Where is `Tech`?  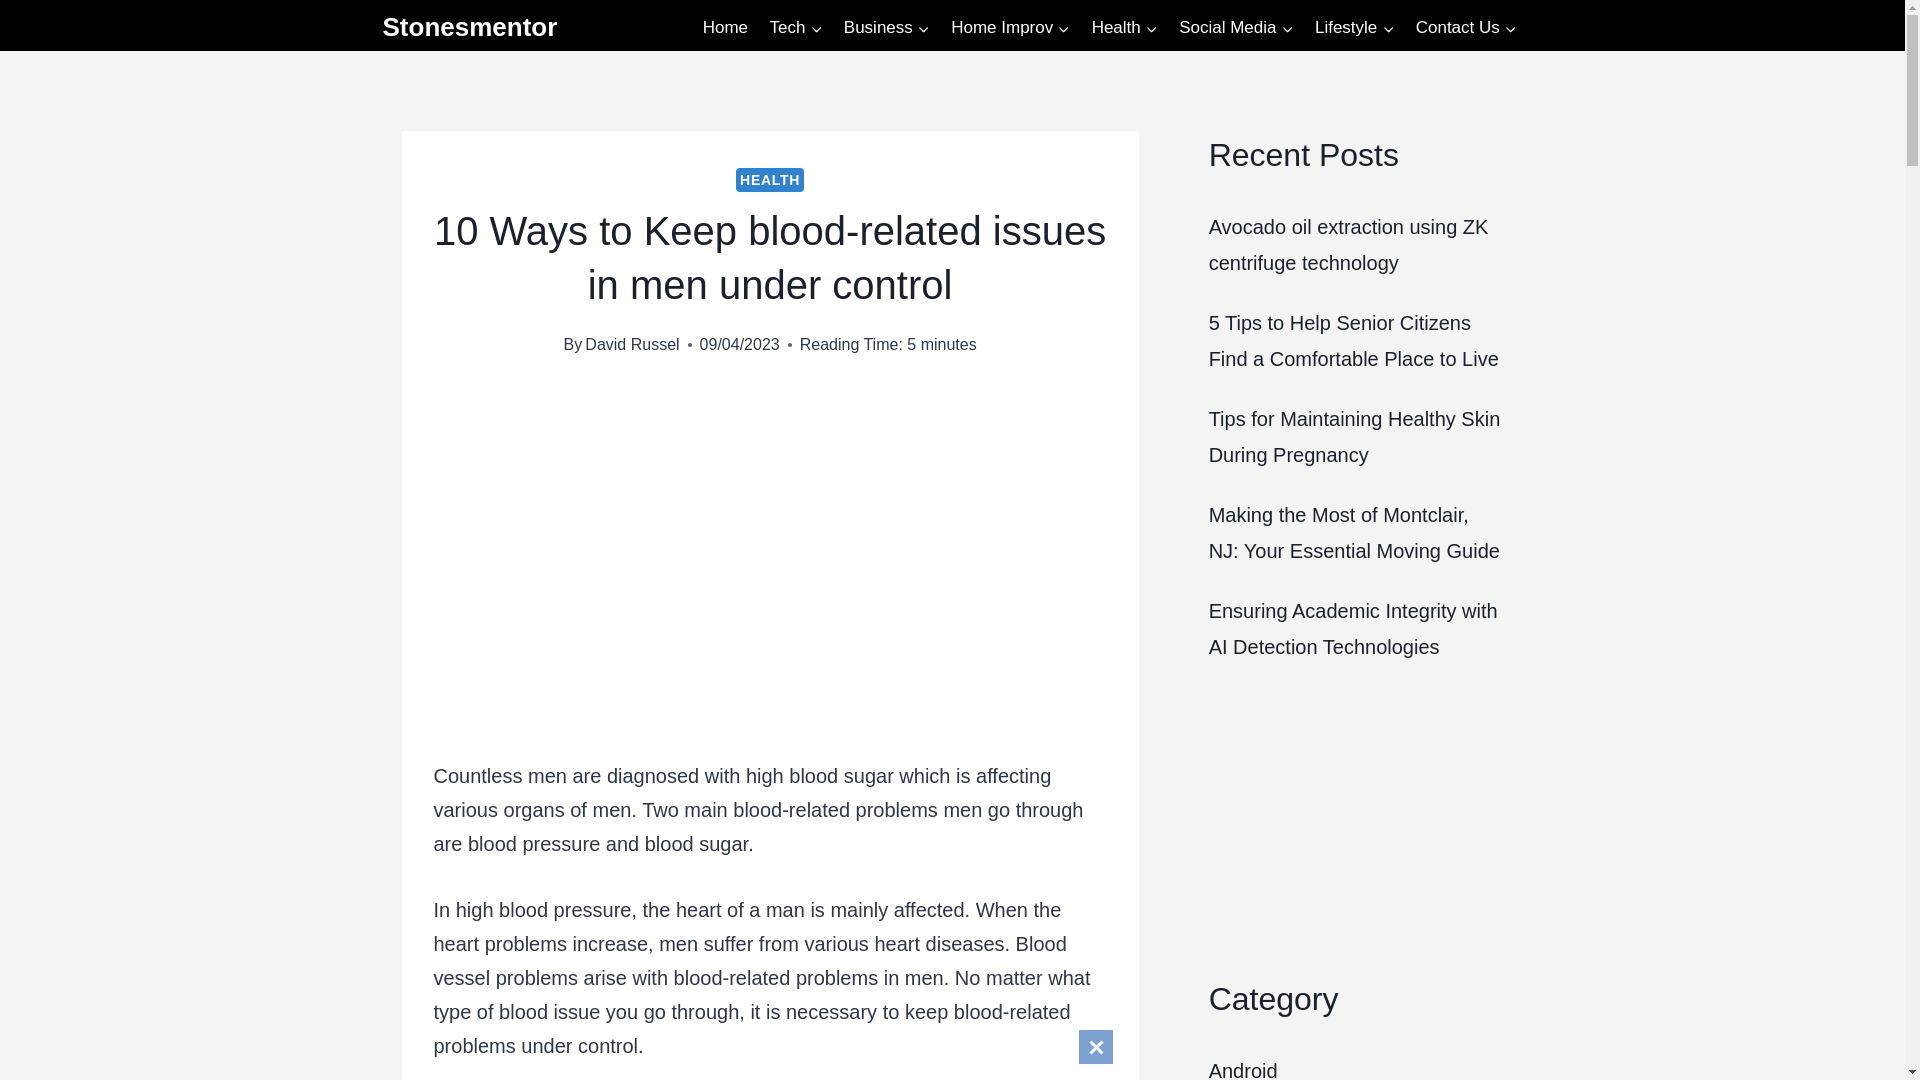
Tech is located at coordinates (796, 28).